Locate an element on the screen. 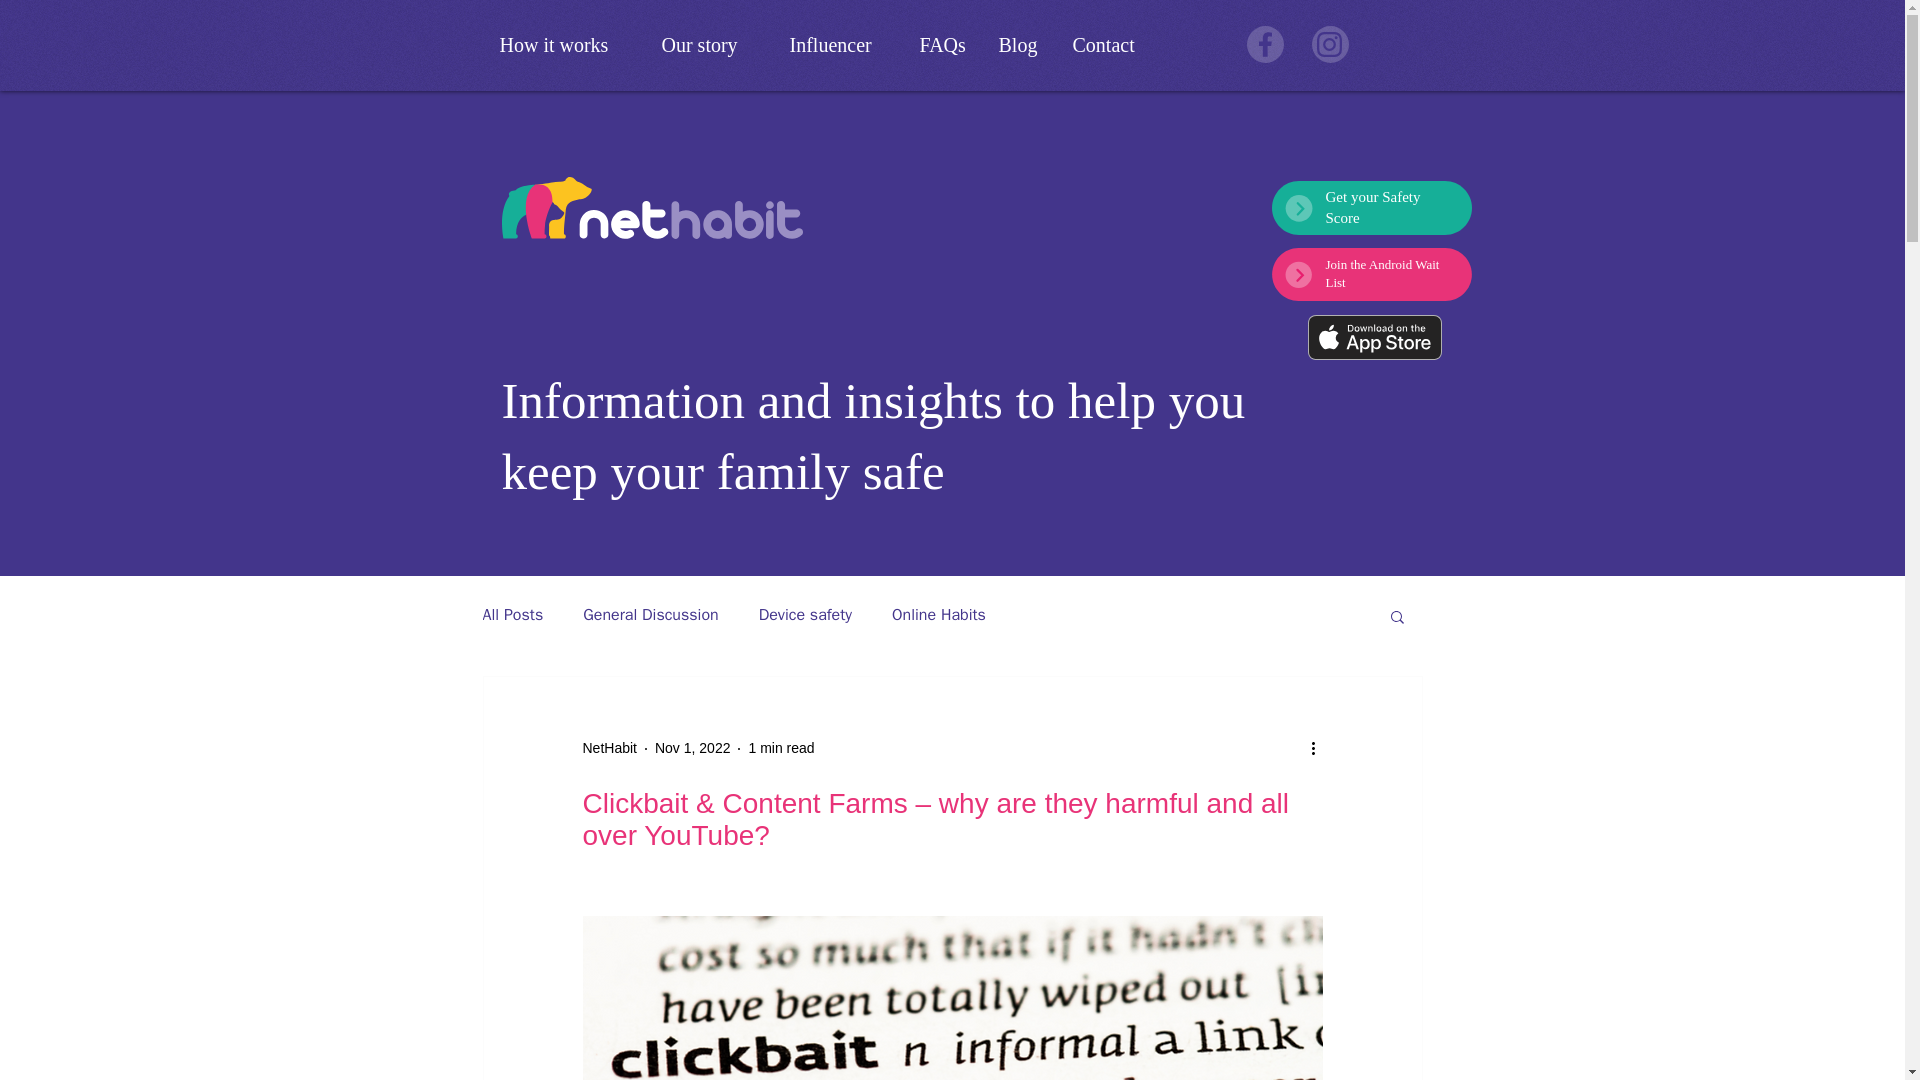 This screenshot has height=1080, width=1920. 1 min read is located at coordinates (781, 748).